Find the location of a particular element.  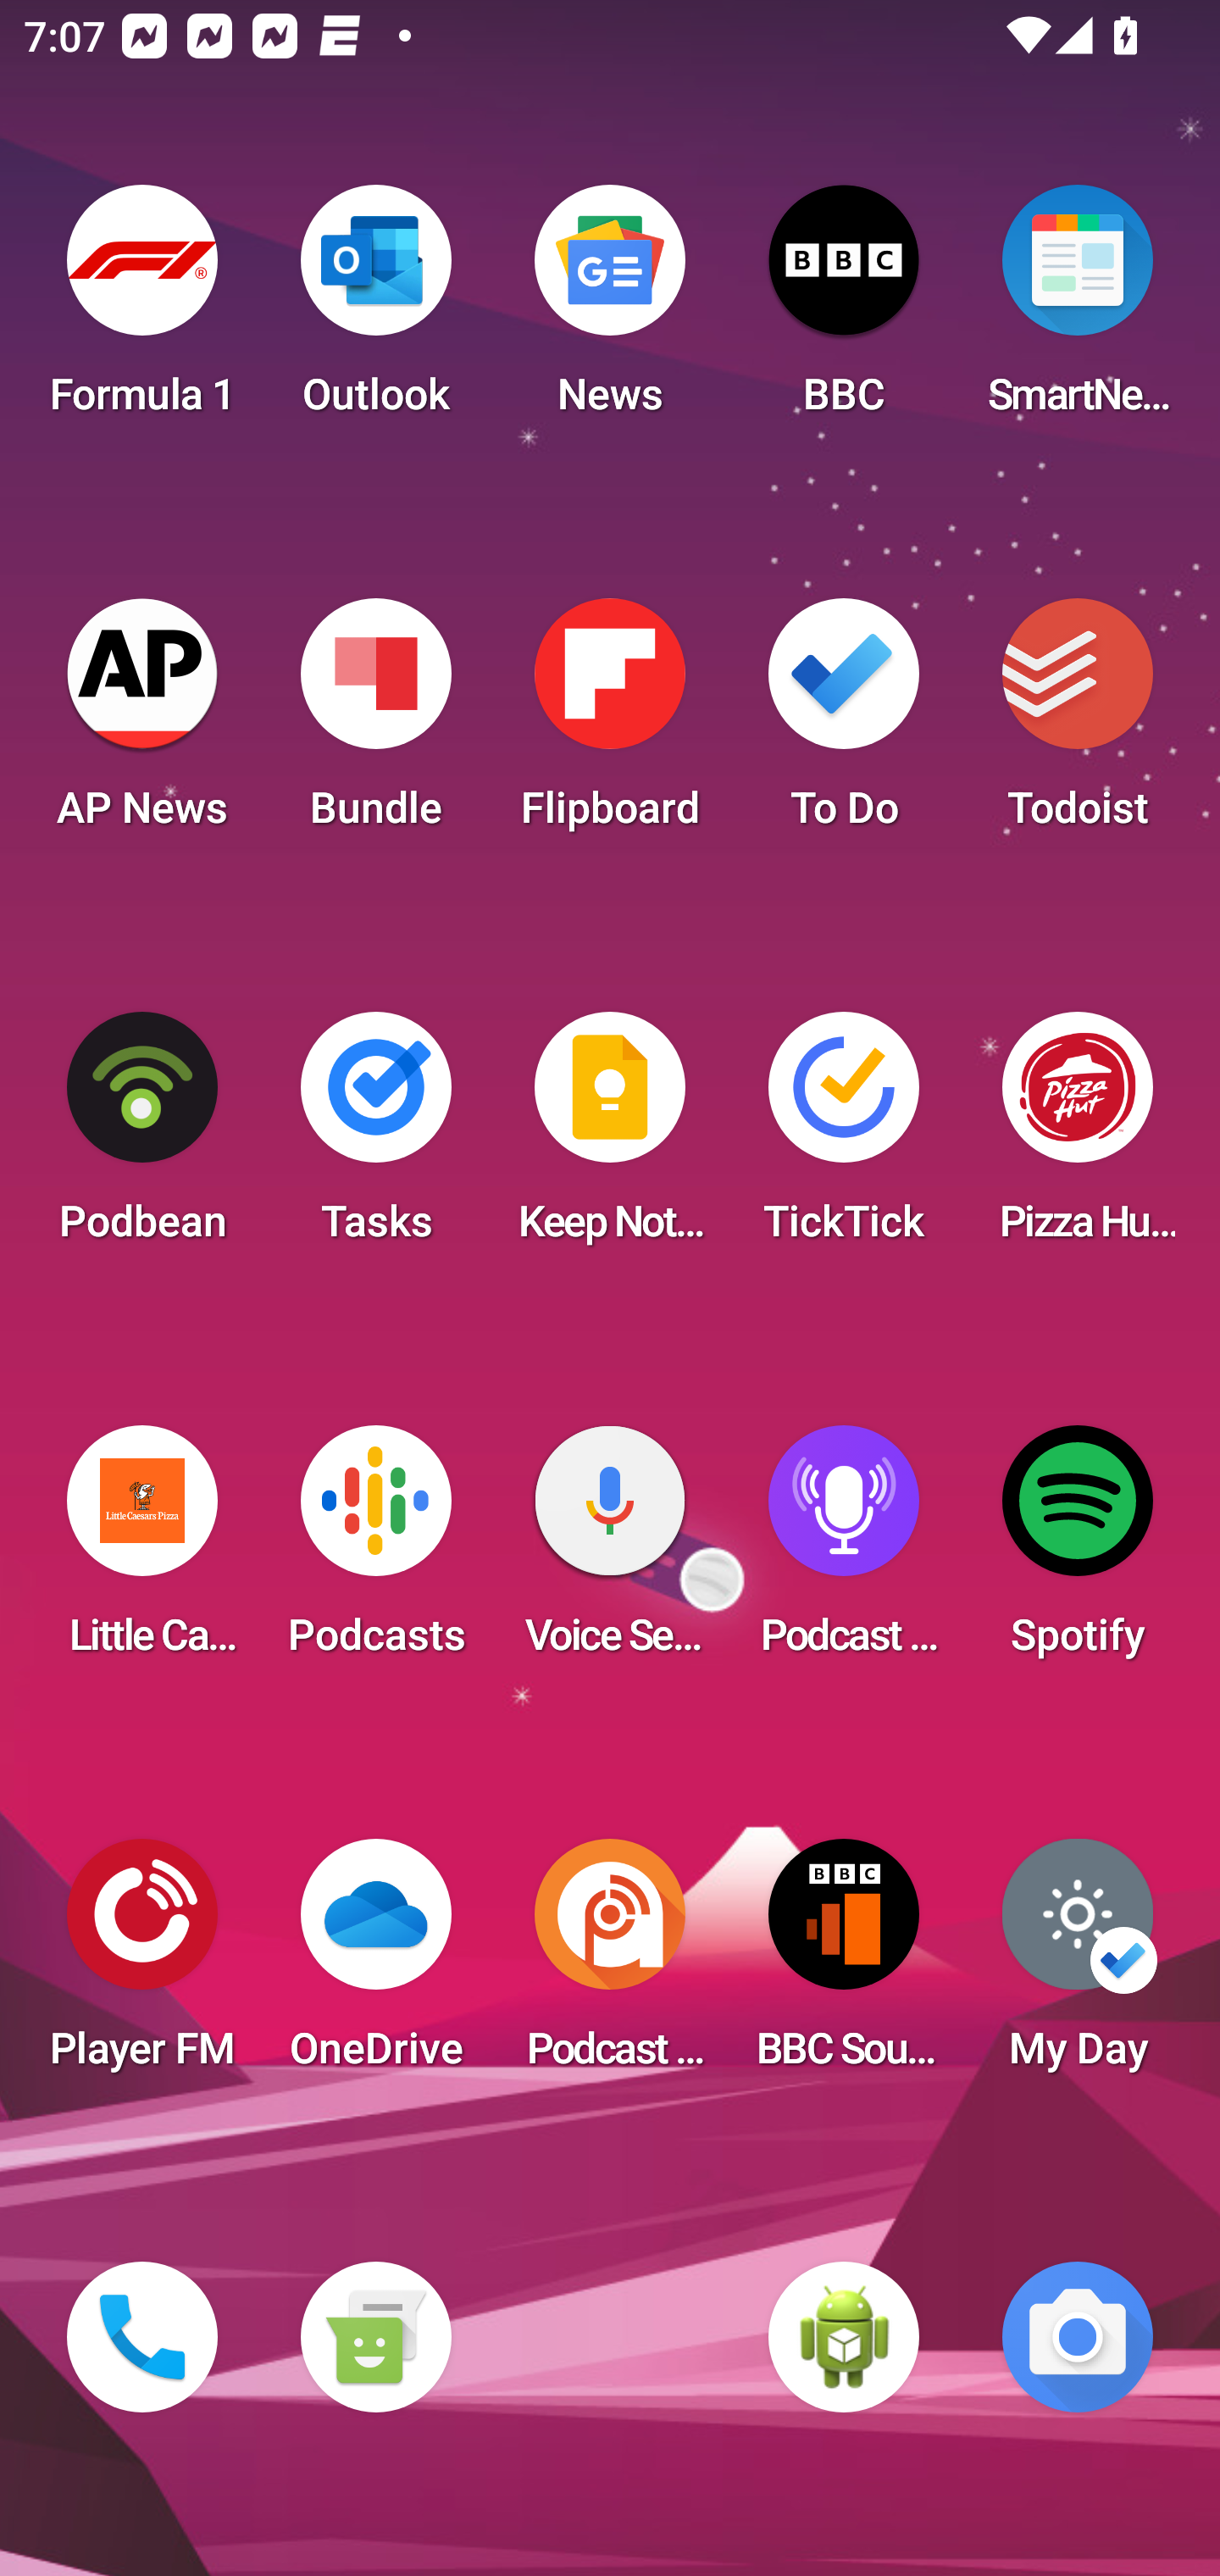

Tasks is located at coordinates (375, 1137).